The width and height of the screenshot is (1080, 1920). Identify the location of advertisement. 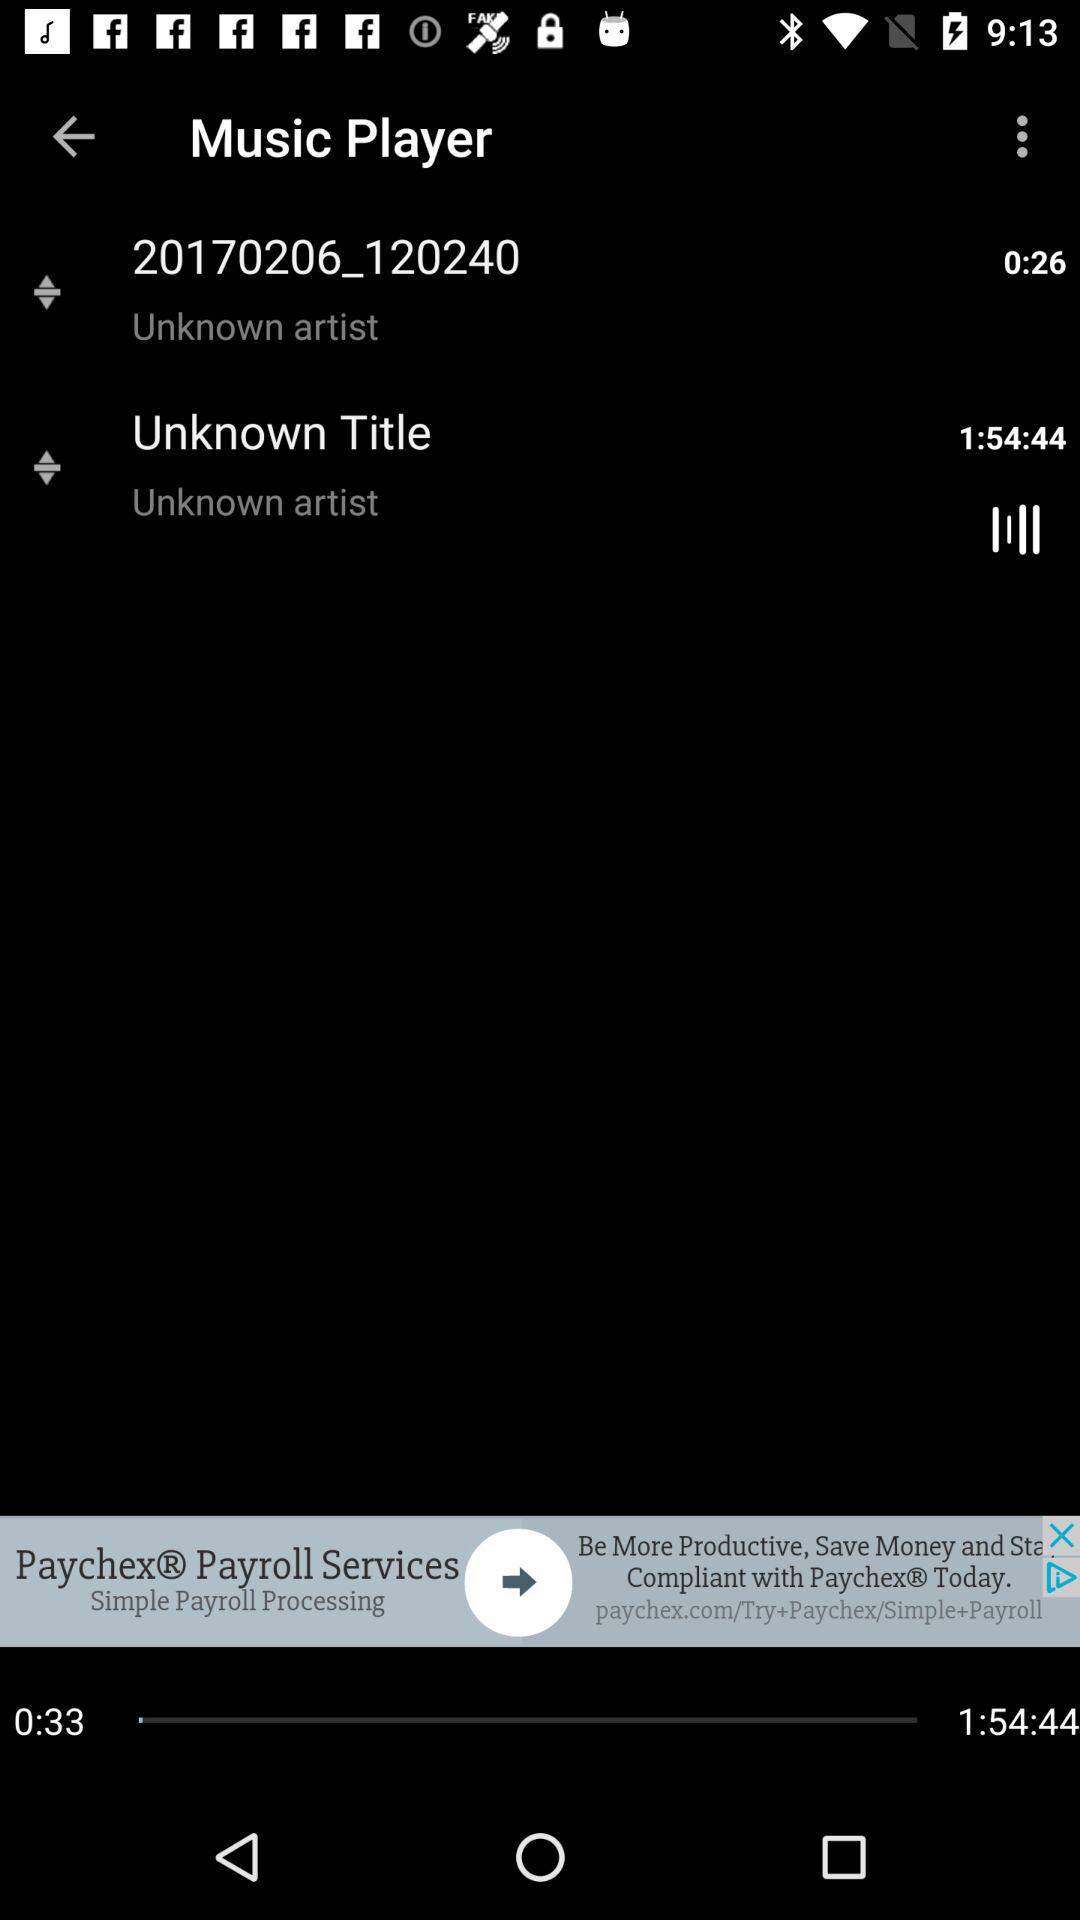
(540, 1581).